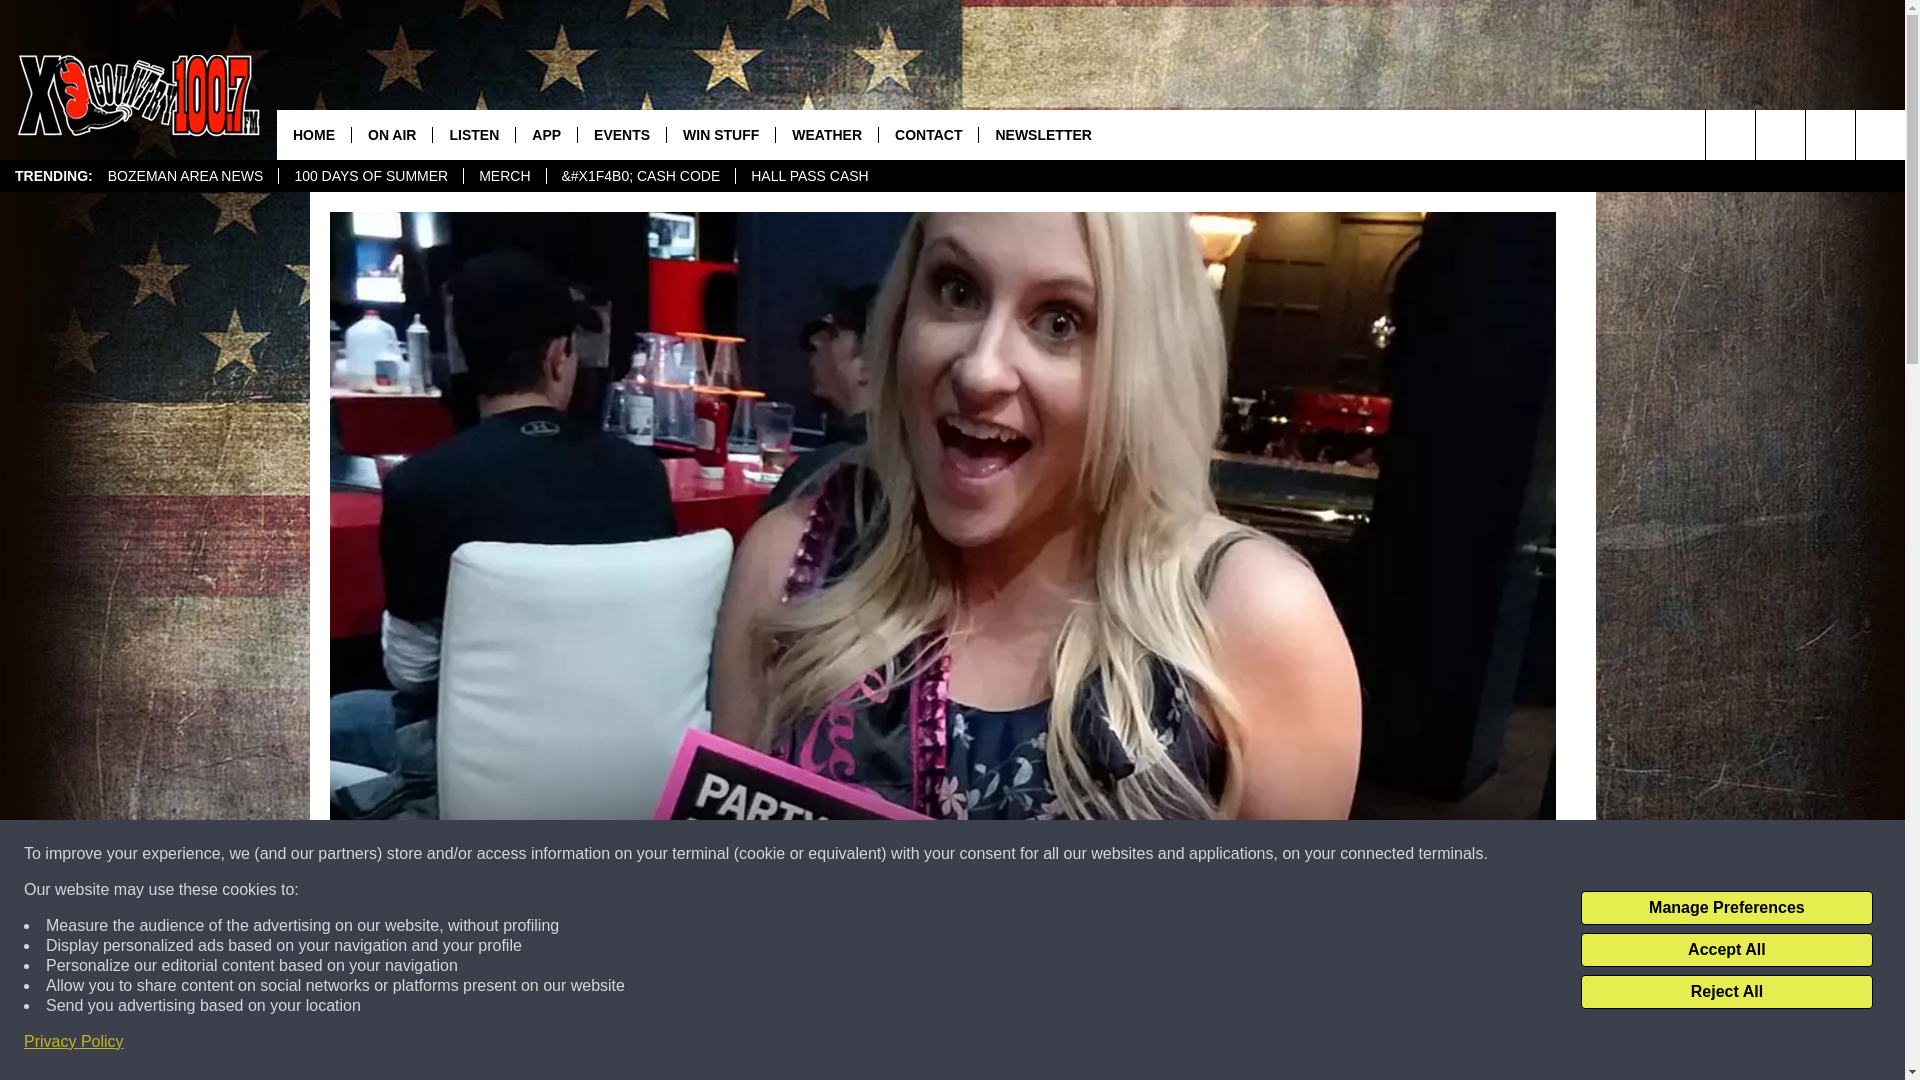  Describe the element at coordinates (622, 134) in the screenshot. I see `EVENTS` at that location.